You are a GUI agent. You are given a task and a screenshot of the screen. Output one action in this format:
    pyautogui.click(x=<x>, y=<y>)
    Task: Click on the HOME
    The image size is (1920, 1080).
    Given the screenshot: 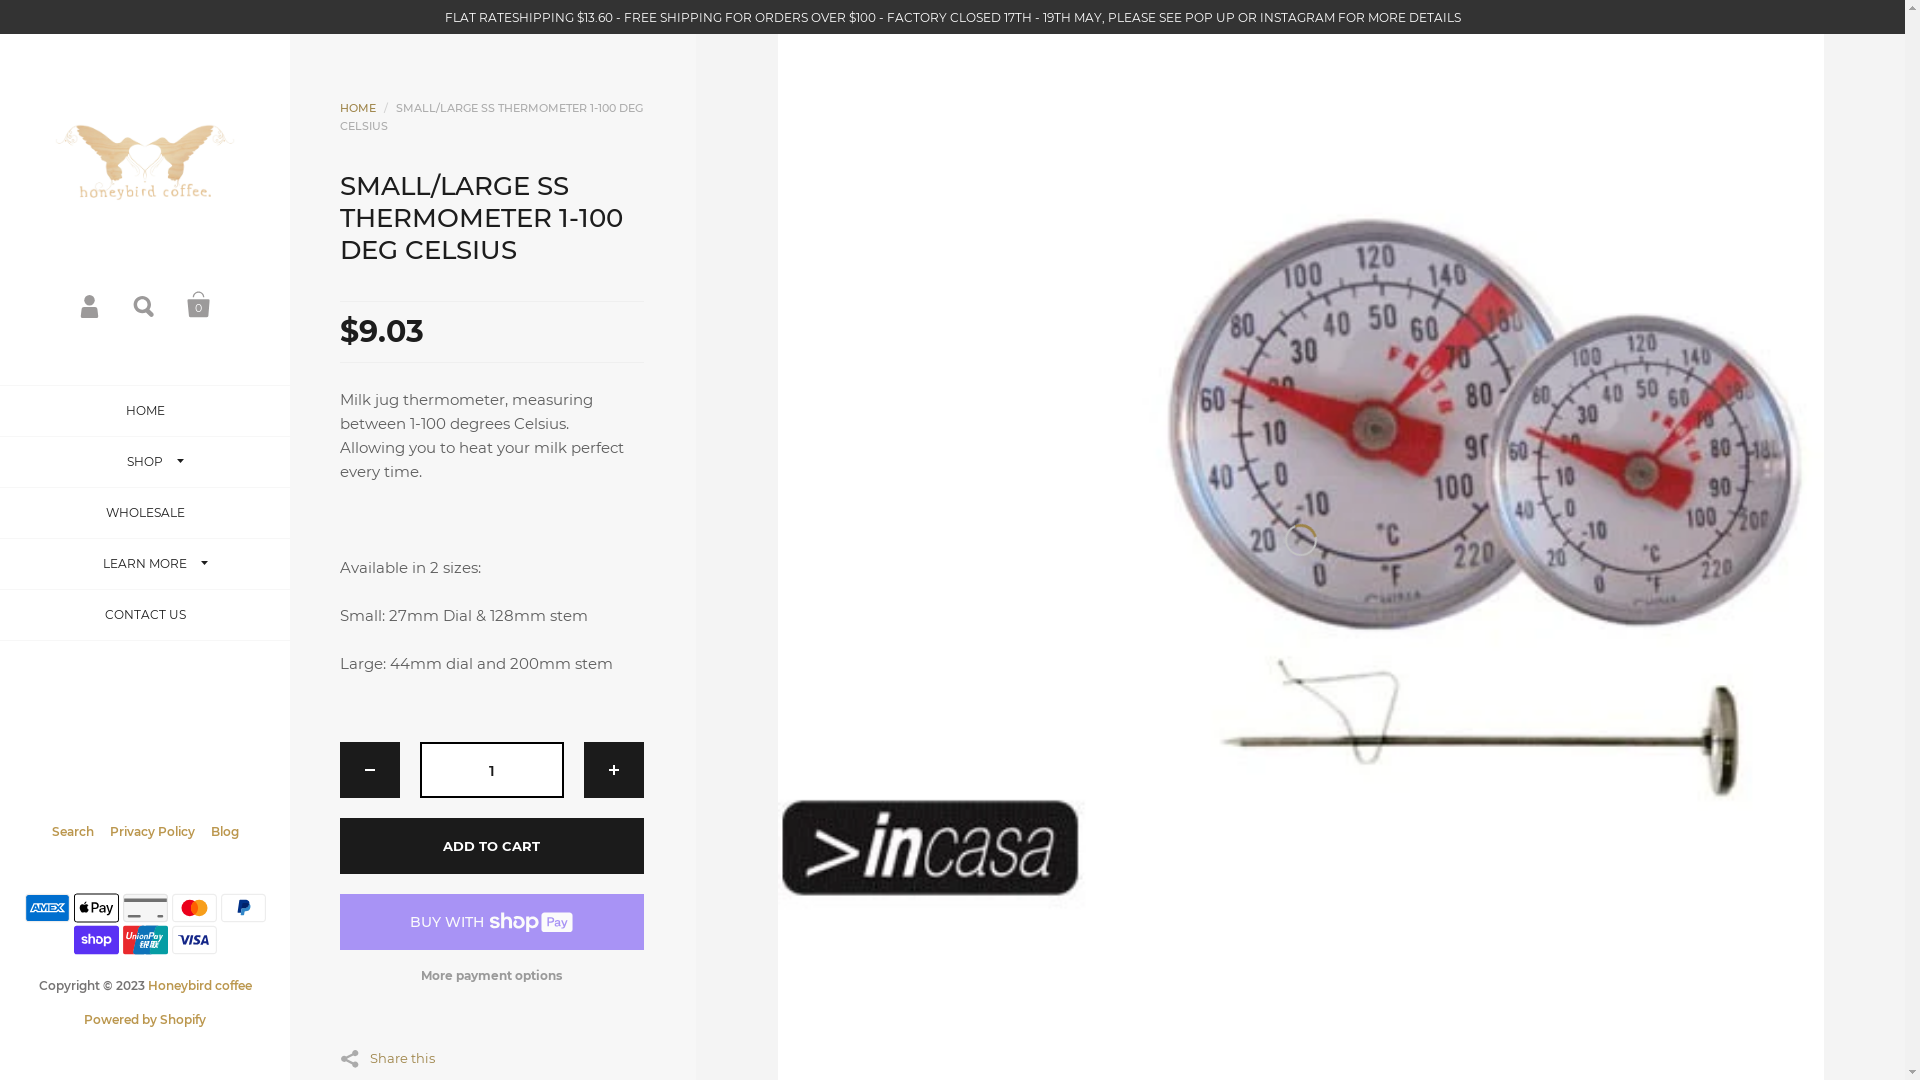 What is the action you would take?
    pyautogui.click(x=145, y=412)
    